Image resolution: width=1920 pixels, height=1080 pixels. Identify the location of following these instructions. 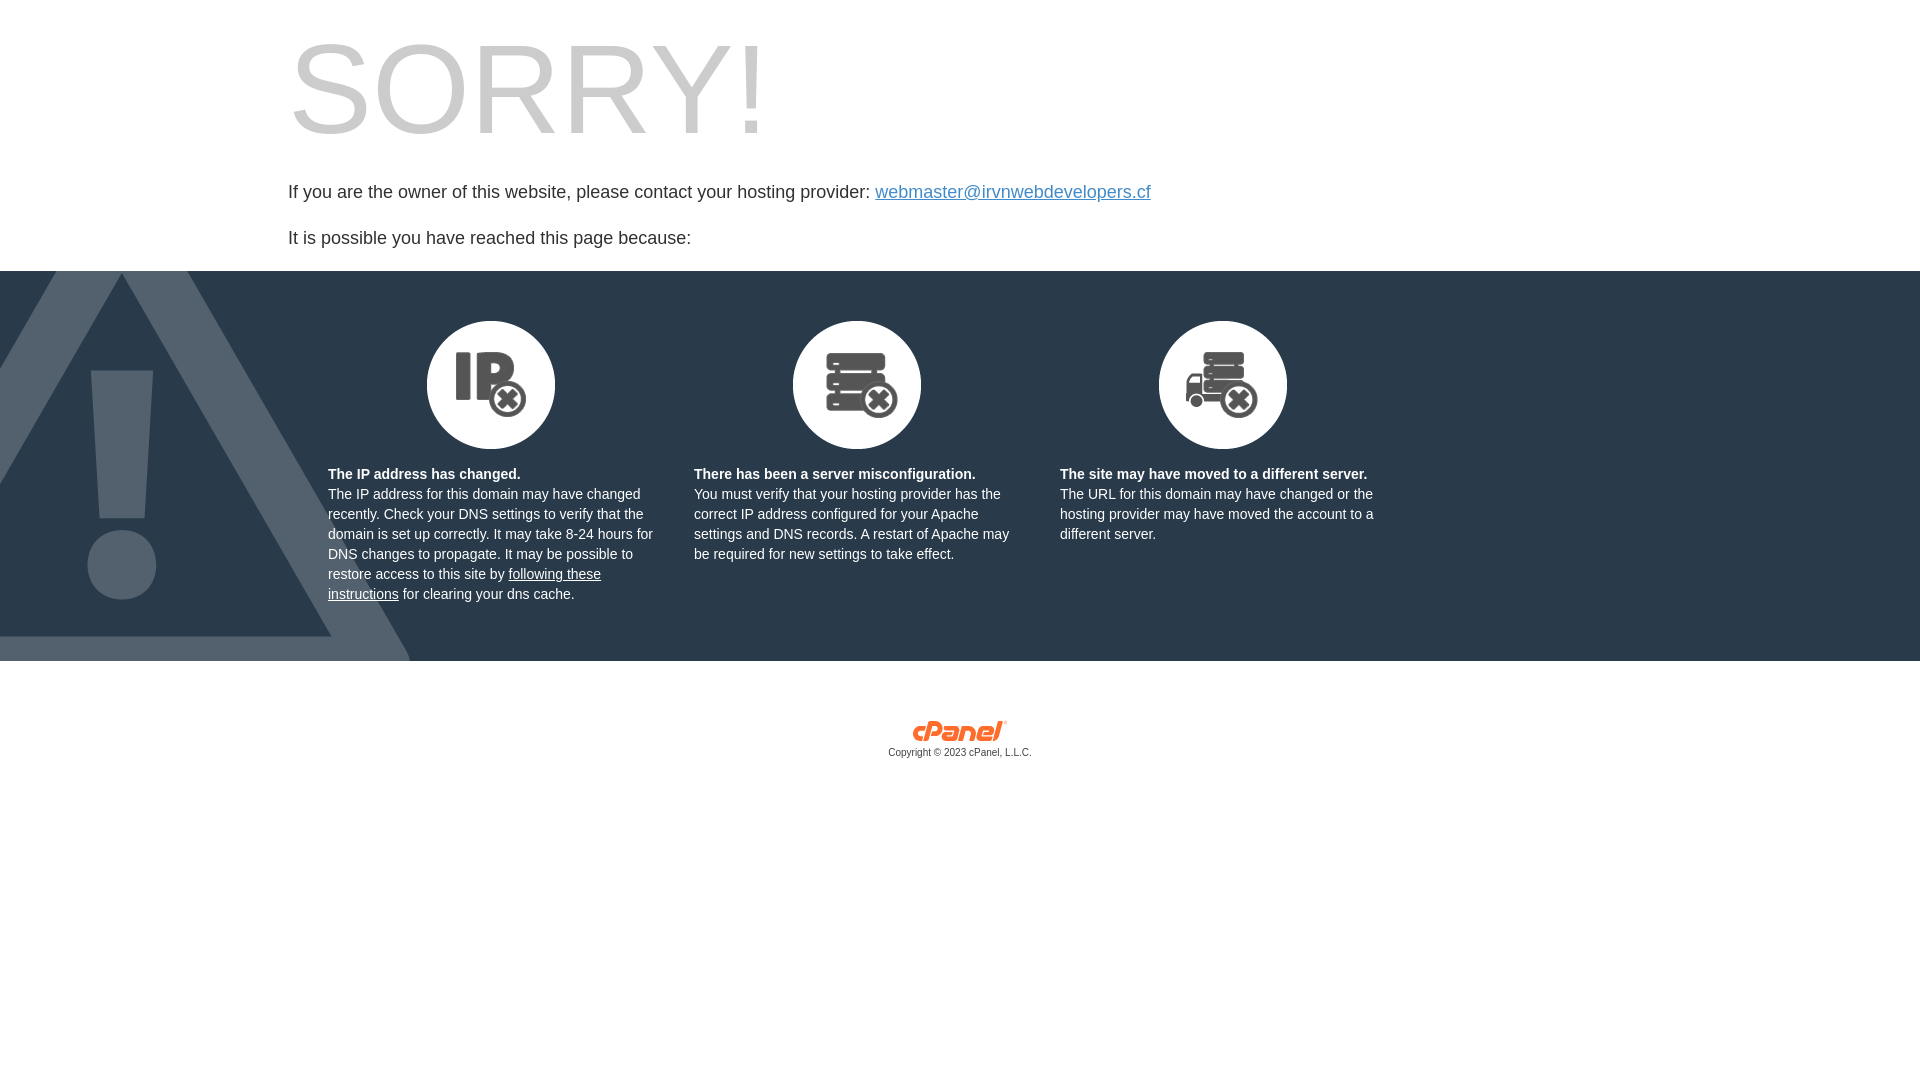
(464, 584).